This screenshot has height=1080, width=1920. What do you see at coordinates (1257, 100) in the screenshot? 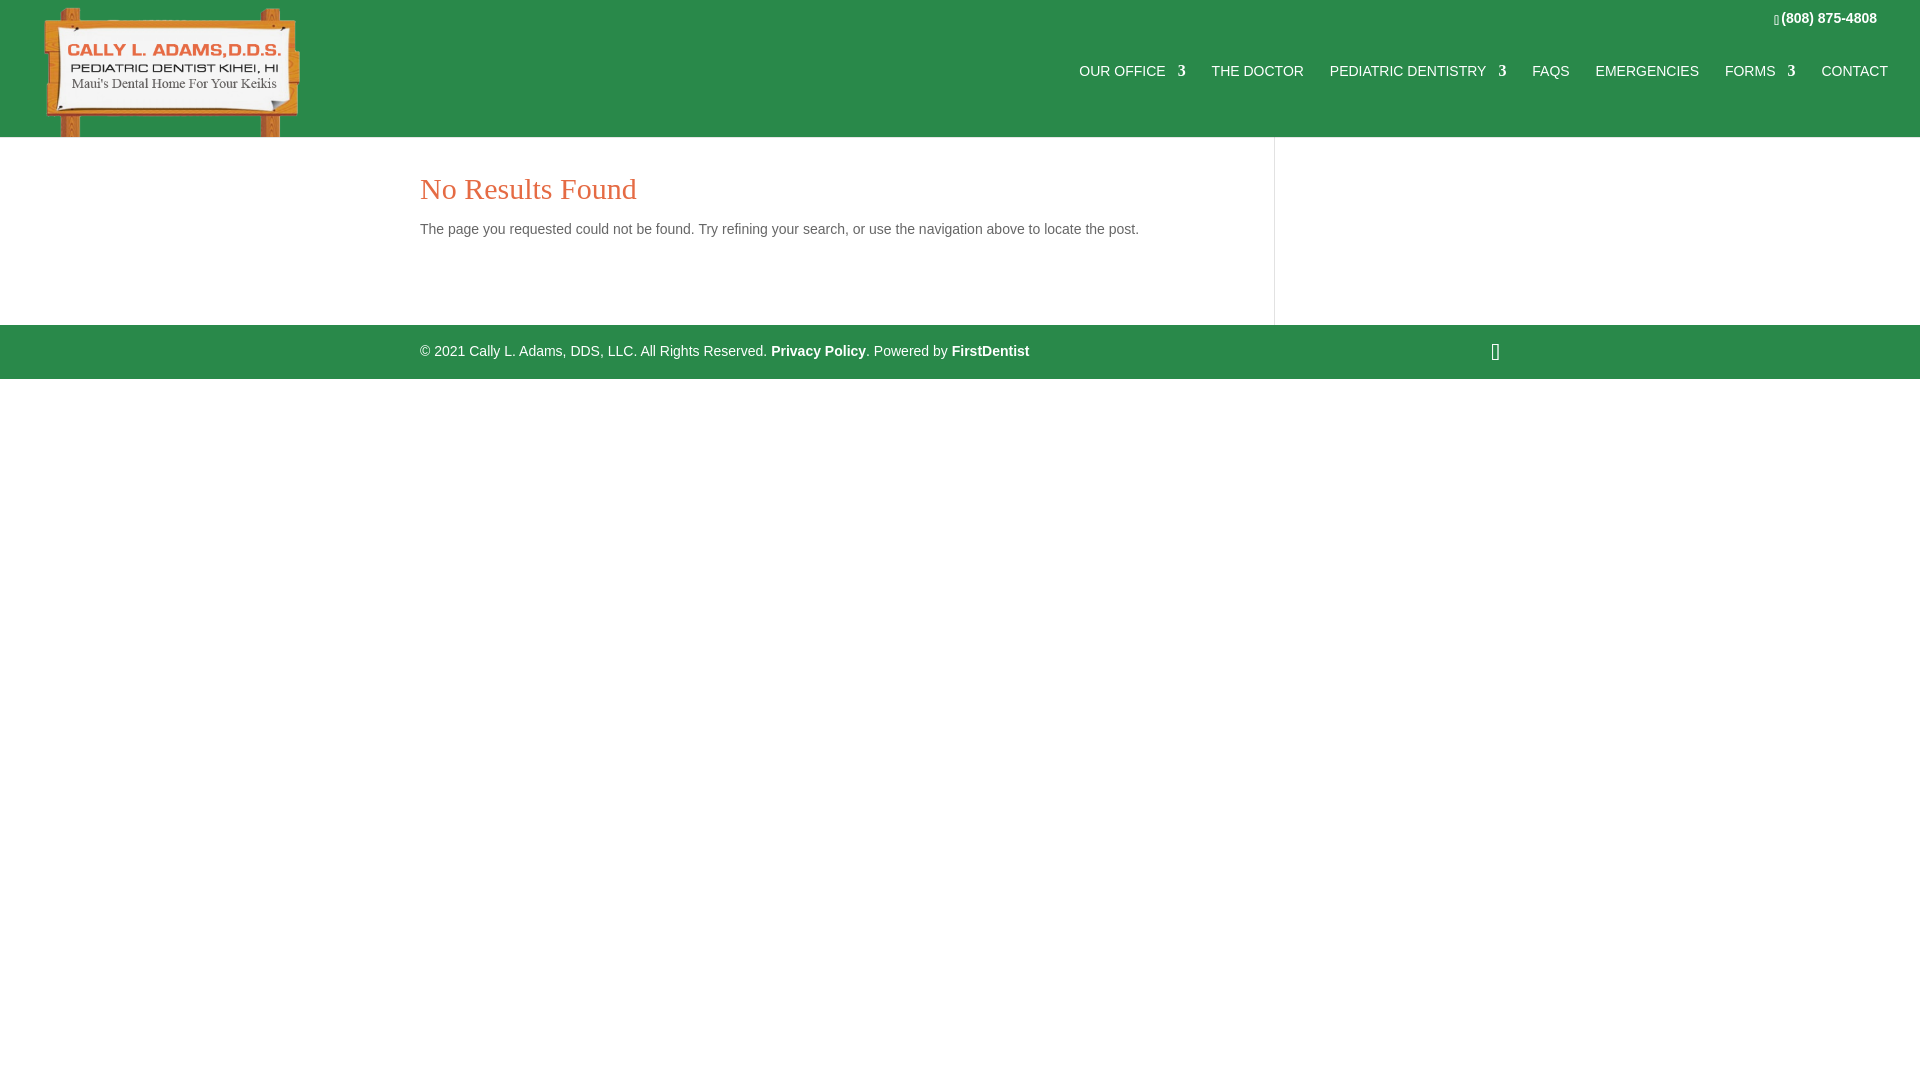
I see `THE DOCTOR` at bounding box center [1257, 100].